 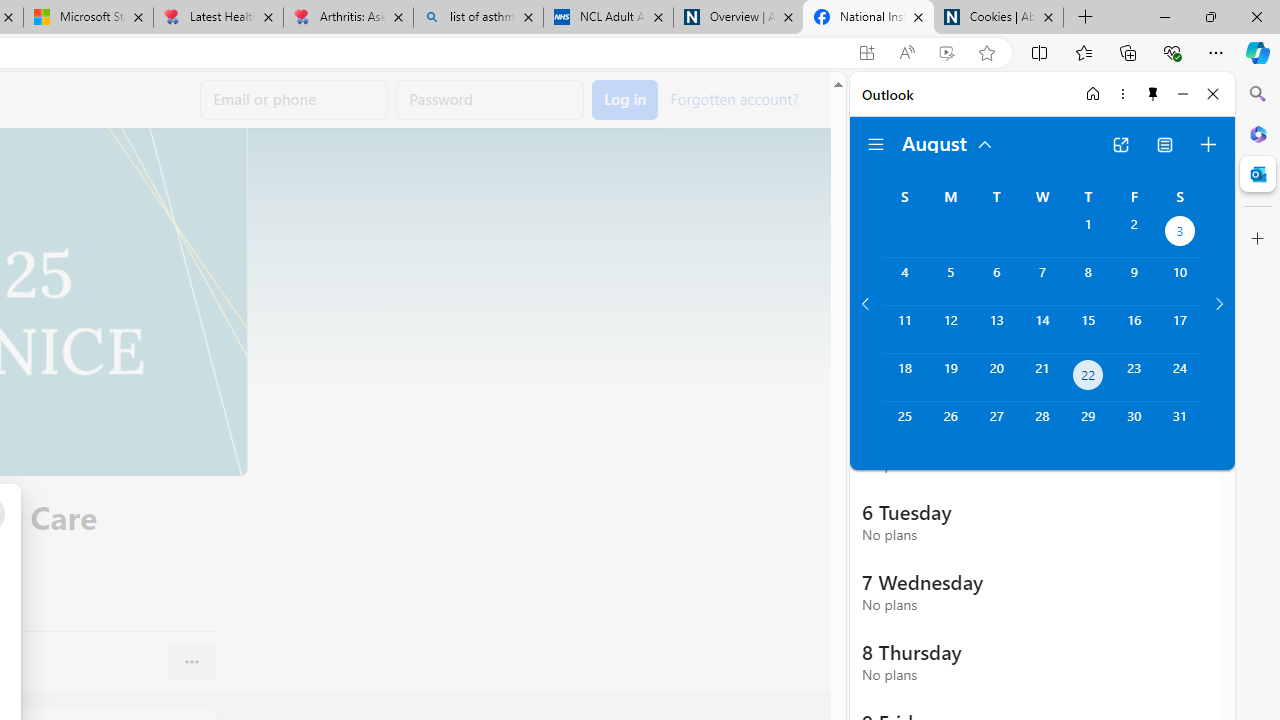 I want to click on Password, so click(x=490, y=100).